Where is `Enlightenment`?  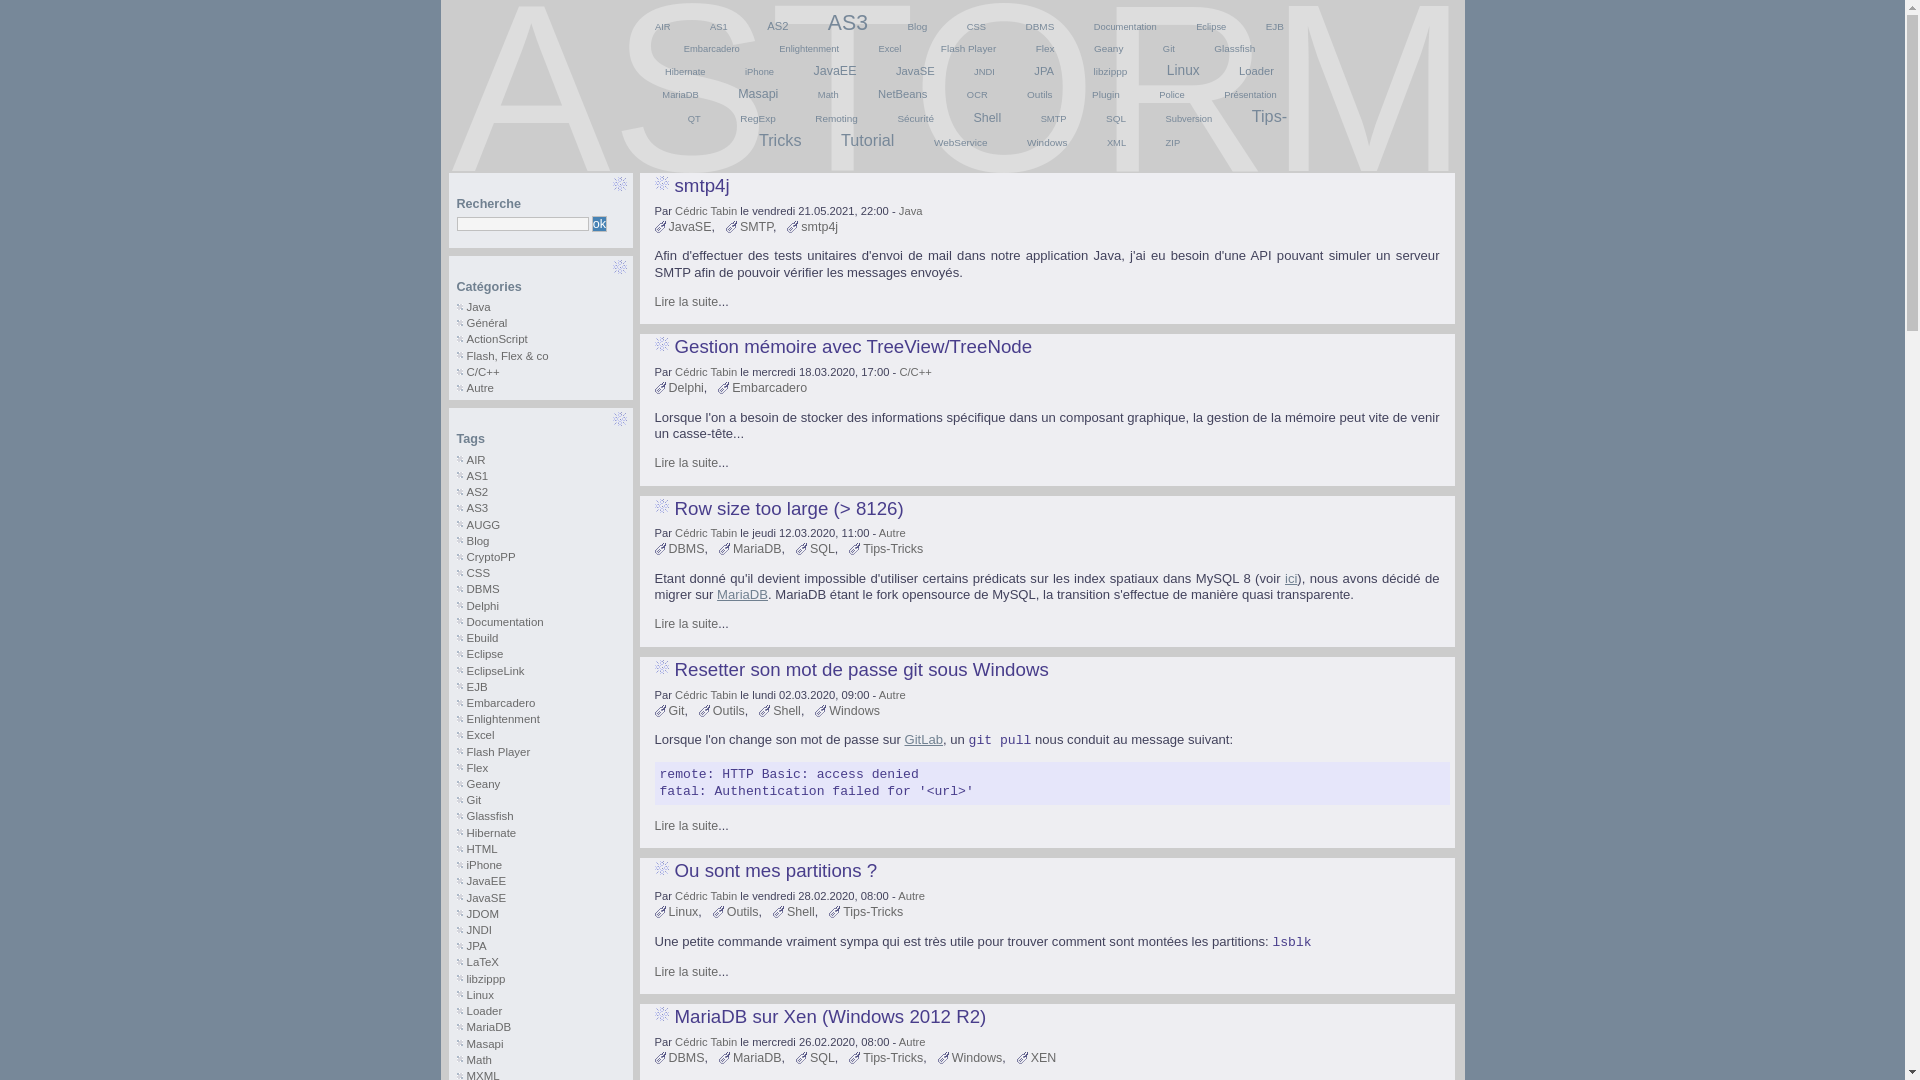 Enlightenment is located at coordinates (502, 719).